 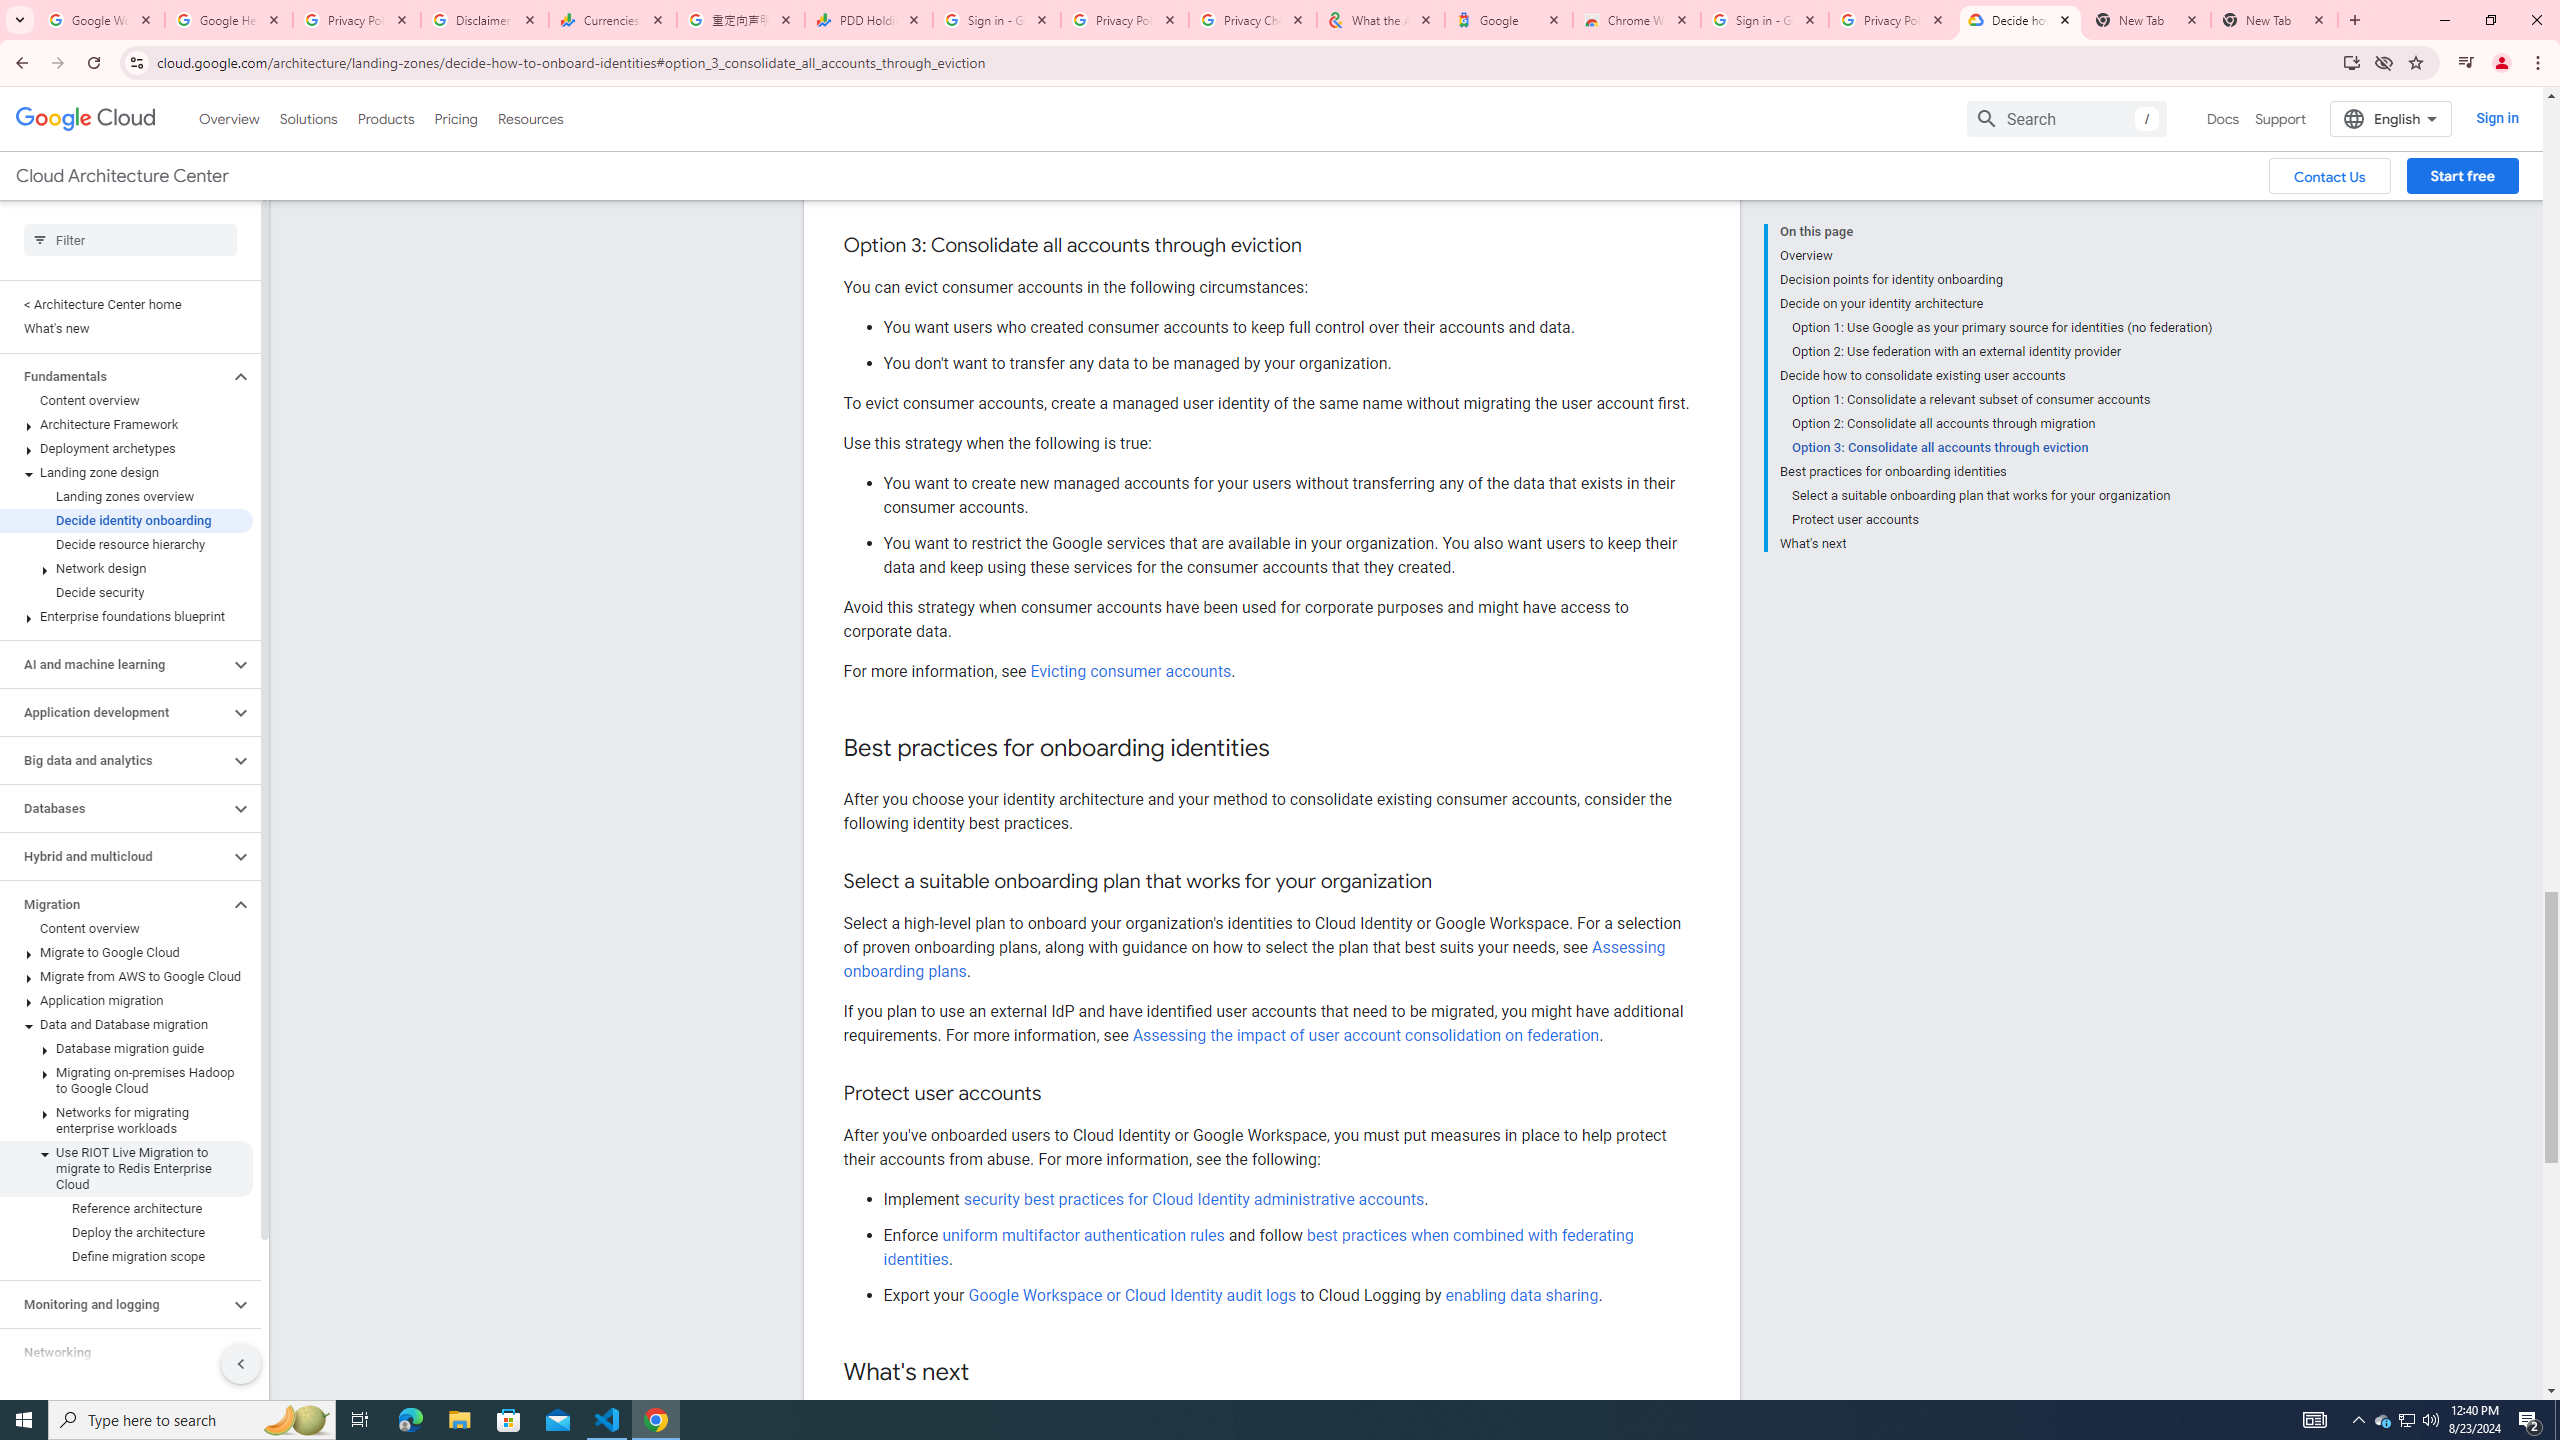 I want to click on Deployment archetypes, so click(x=126, y=448).